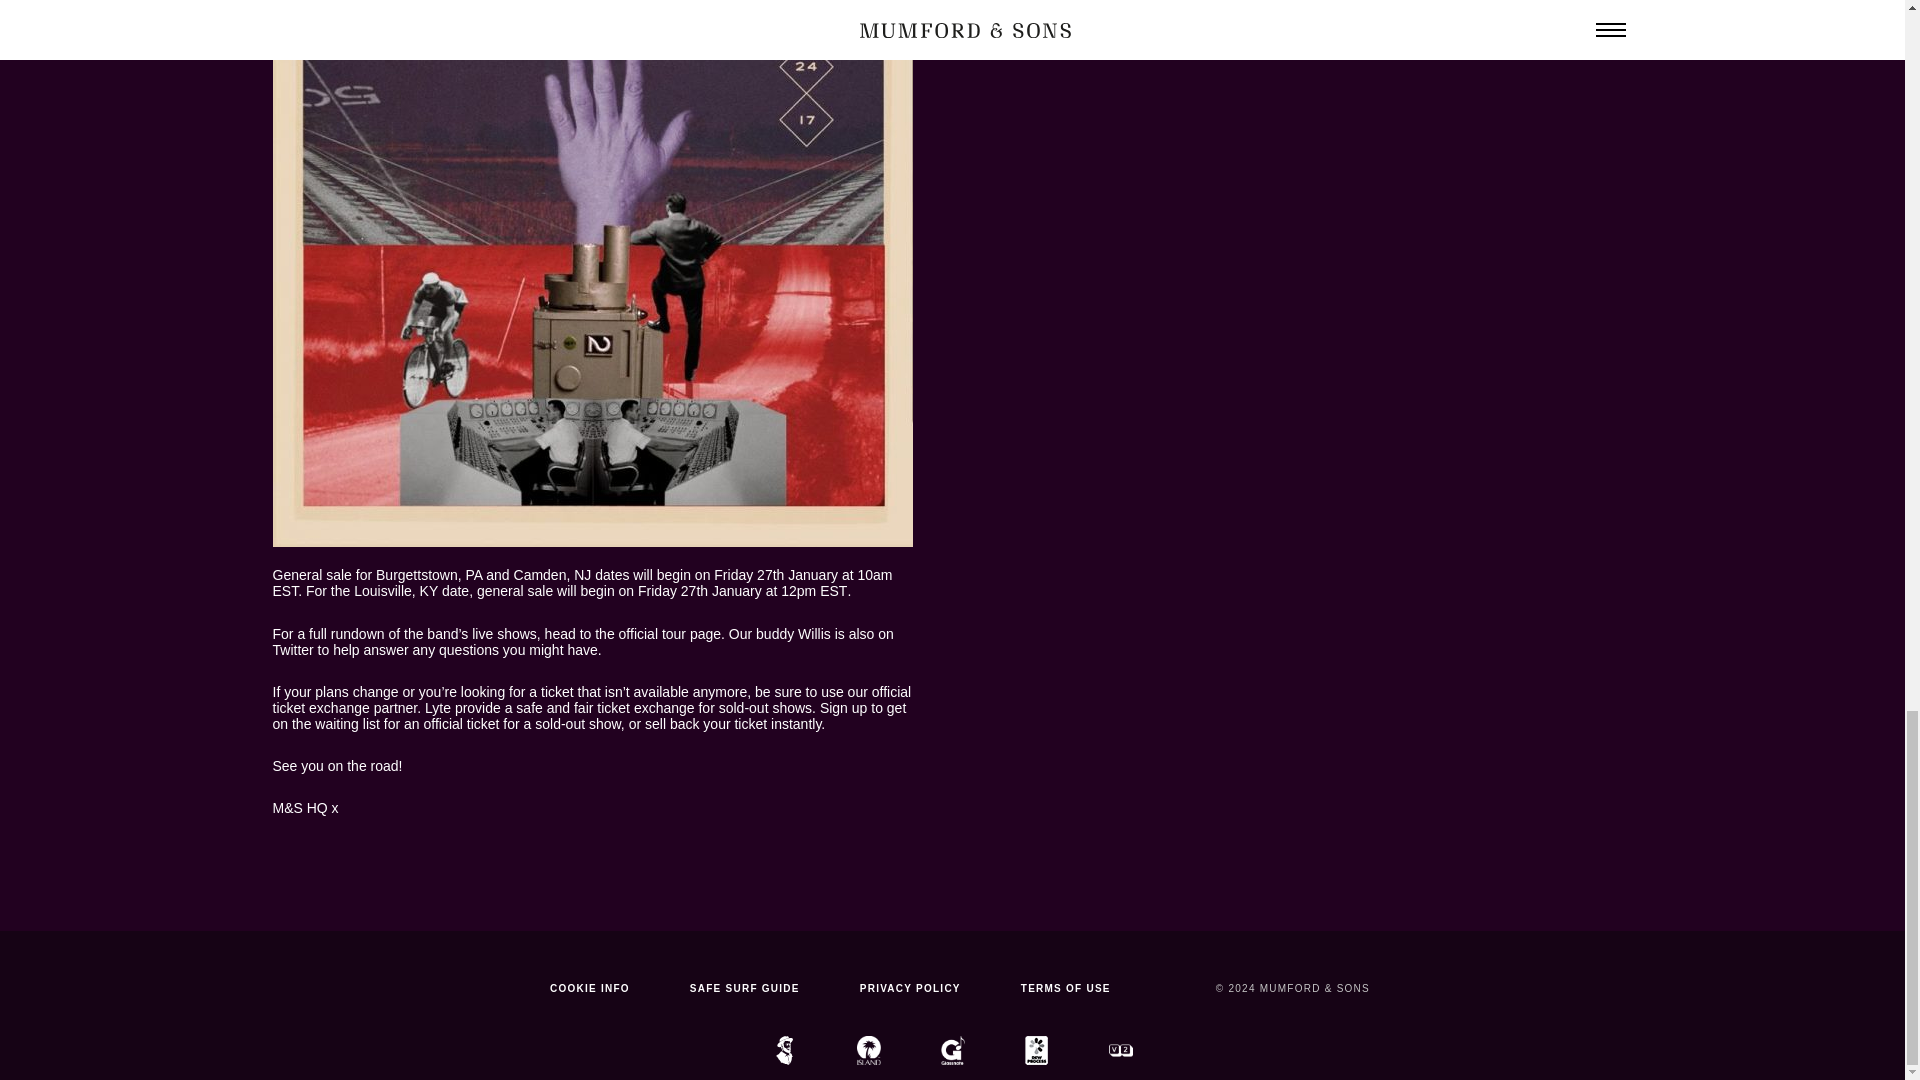 The height and width of the screenshot is (1080, 1920). What do you see at coordinates (910, 988) in the screenshot?
I see `PRIVACY POLICY` at bounding box center [910, 988].